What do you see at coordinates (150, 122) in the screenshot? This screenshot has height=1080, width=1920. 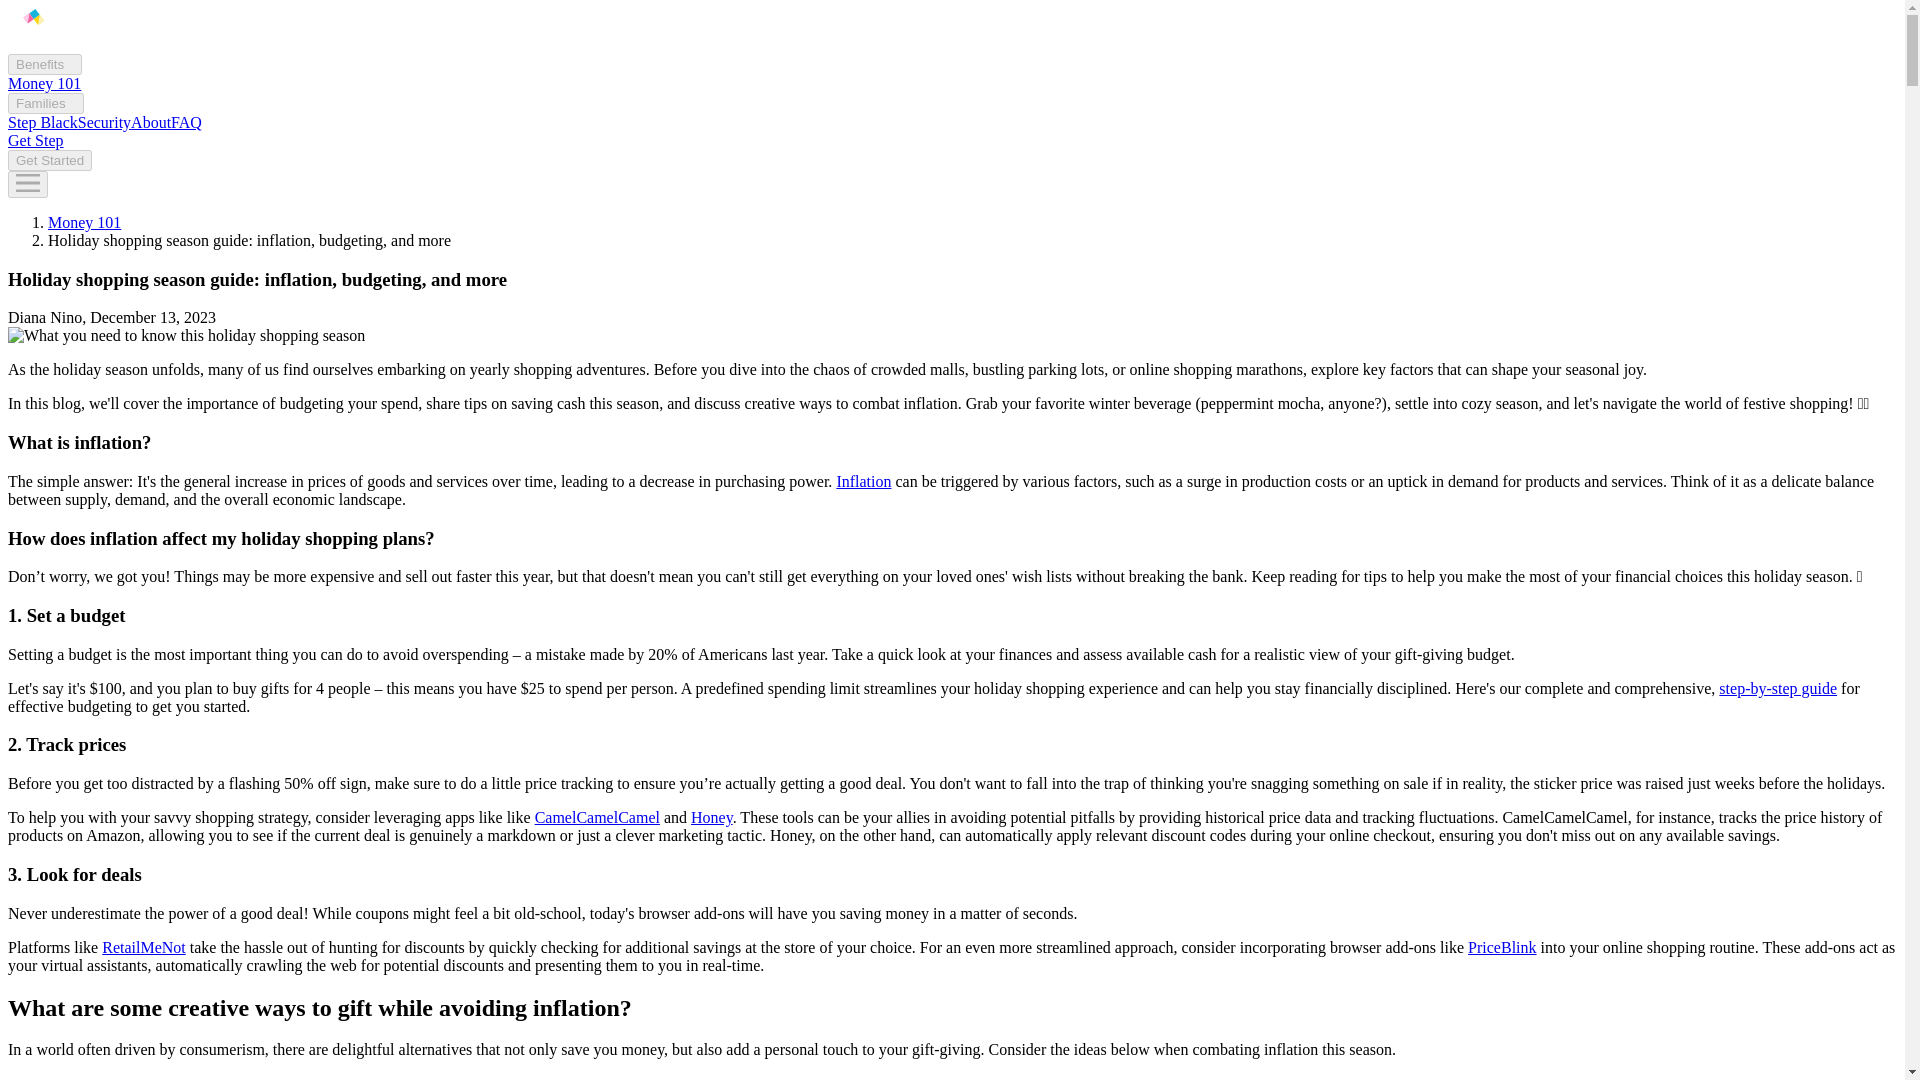 I see `About` at bounding box center [150, 122].